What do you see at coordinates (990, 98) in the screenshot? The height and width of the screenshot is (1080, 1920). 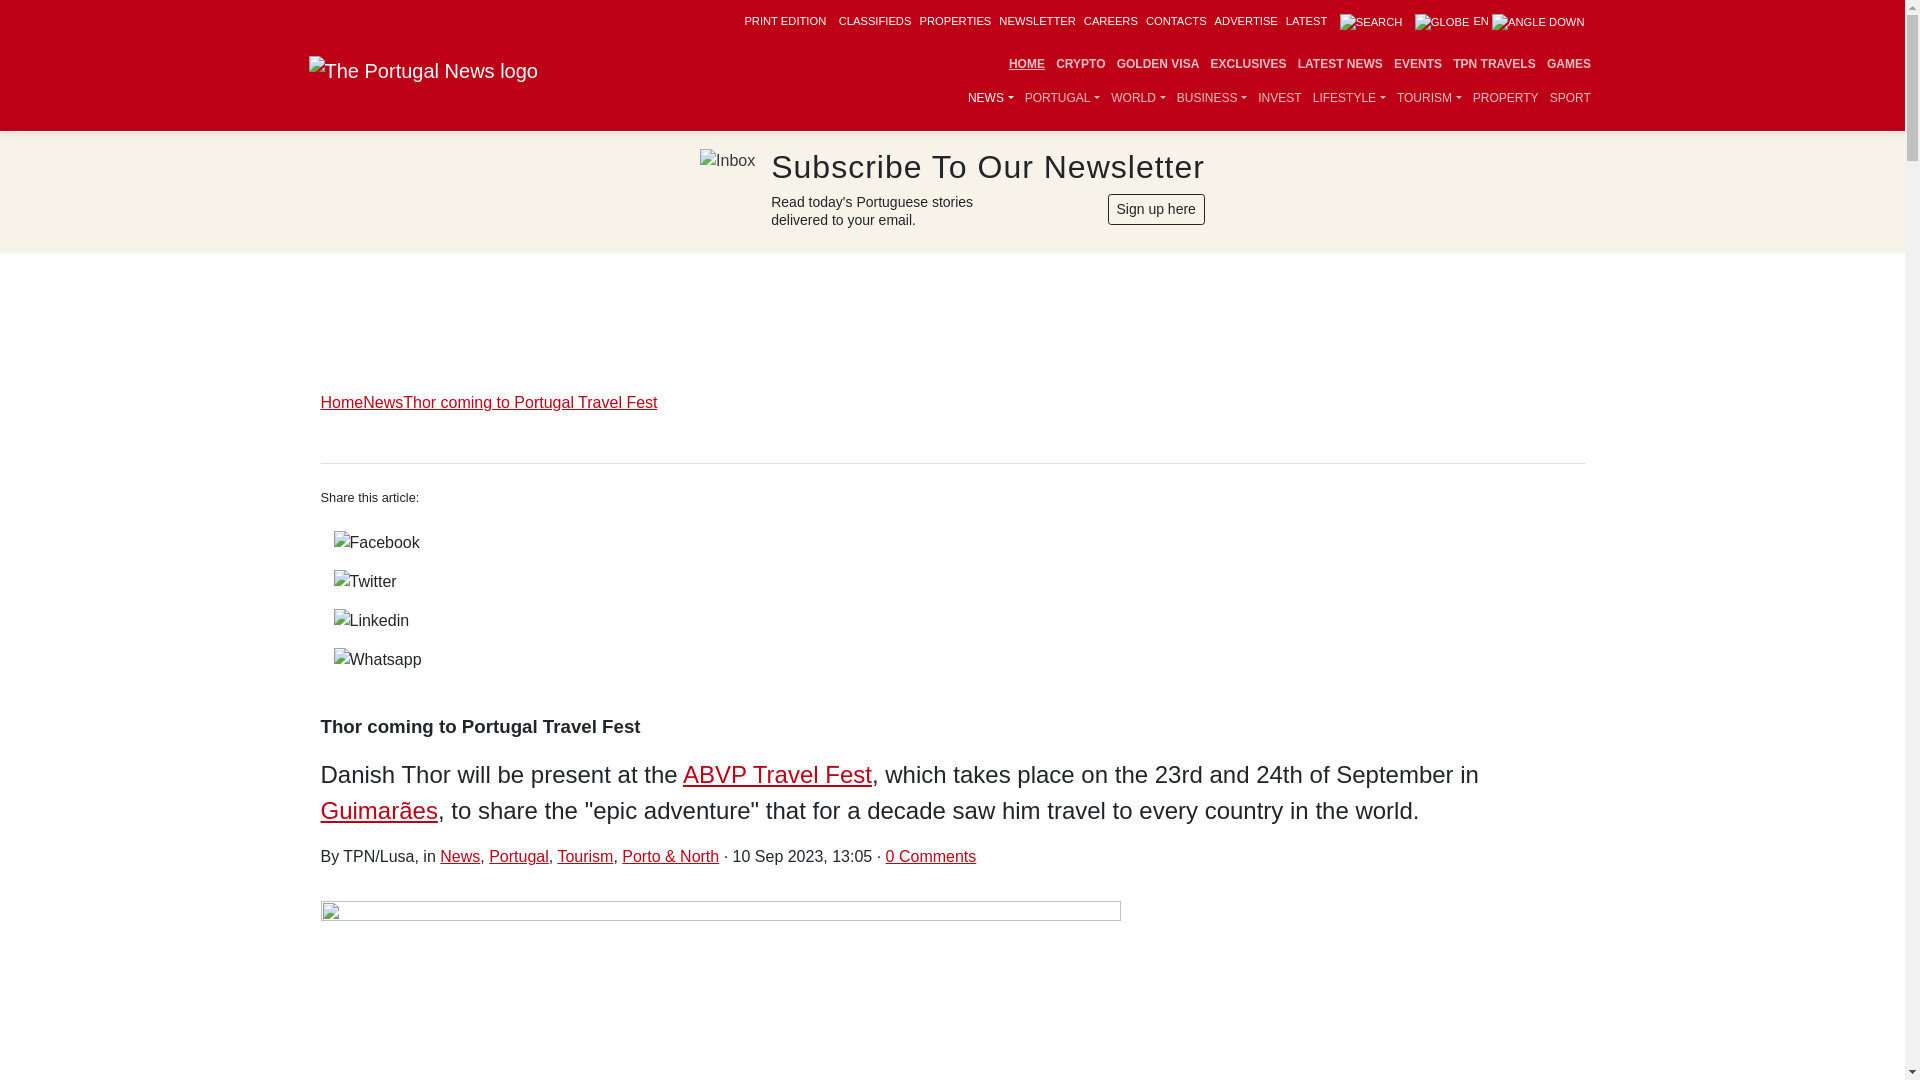 I see `NEWS` at bounding box center [990, 98].